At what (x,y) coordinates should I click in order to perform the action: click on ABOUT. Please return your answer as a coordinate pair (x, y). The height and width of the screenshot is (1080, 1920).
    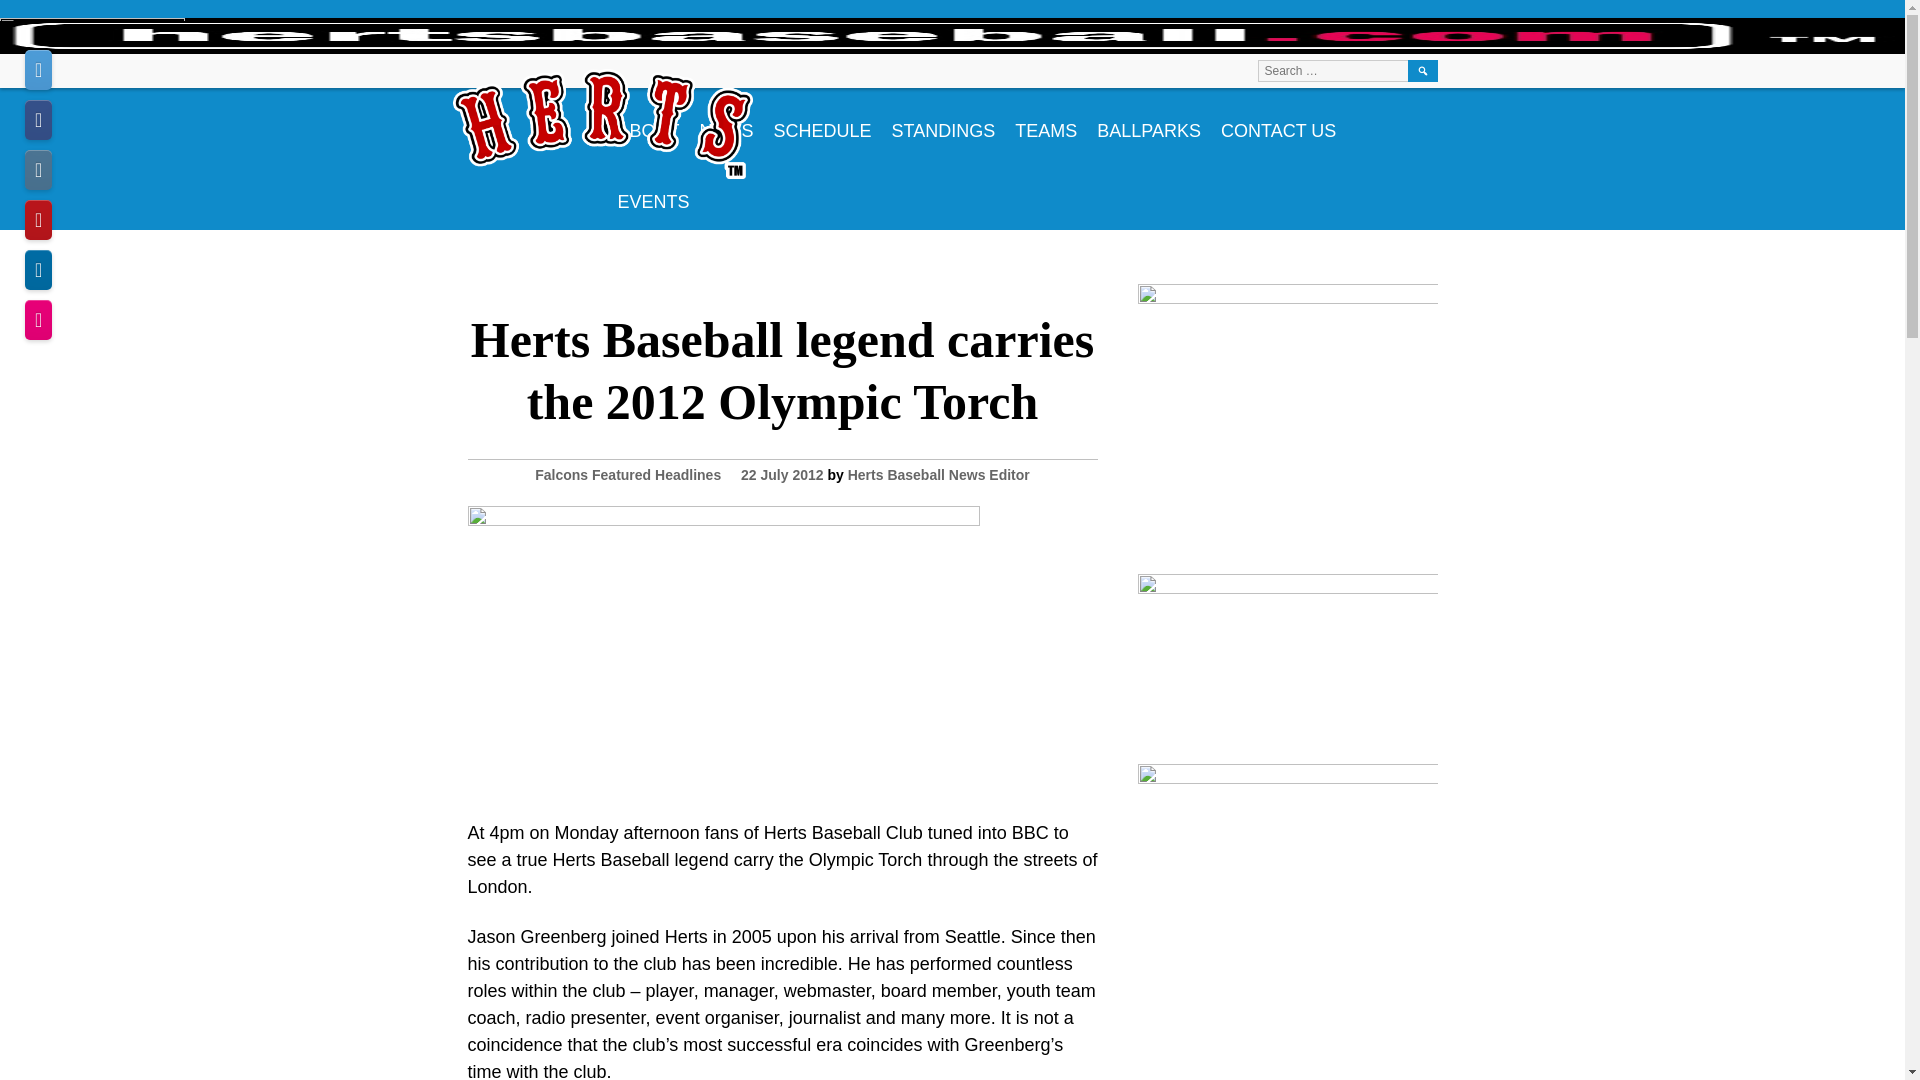
    Looking at the image, I should click on (648, 122).